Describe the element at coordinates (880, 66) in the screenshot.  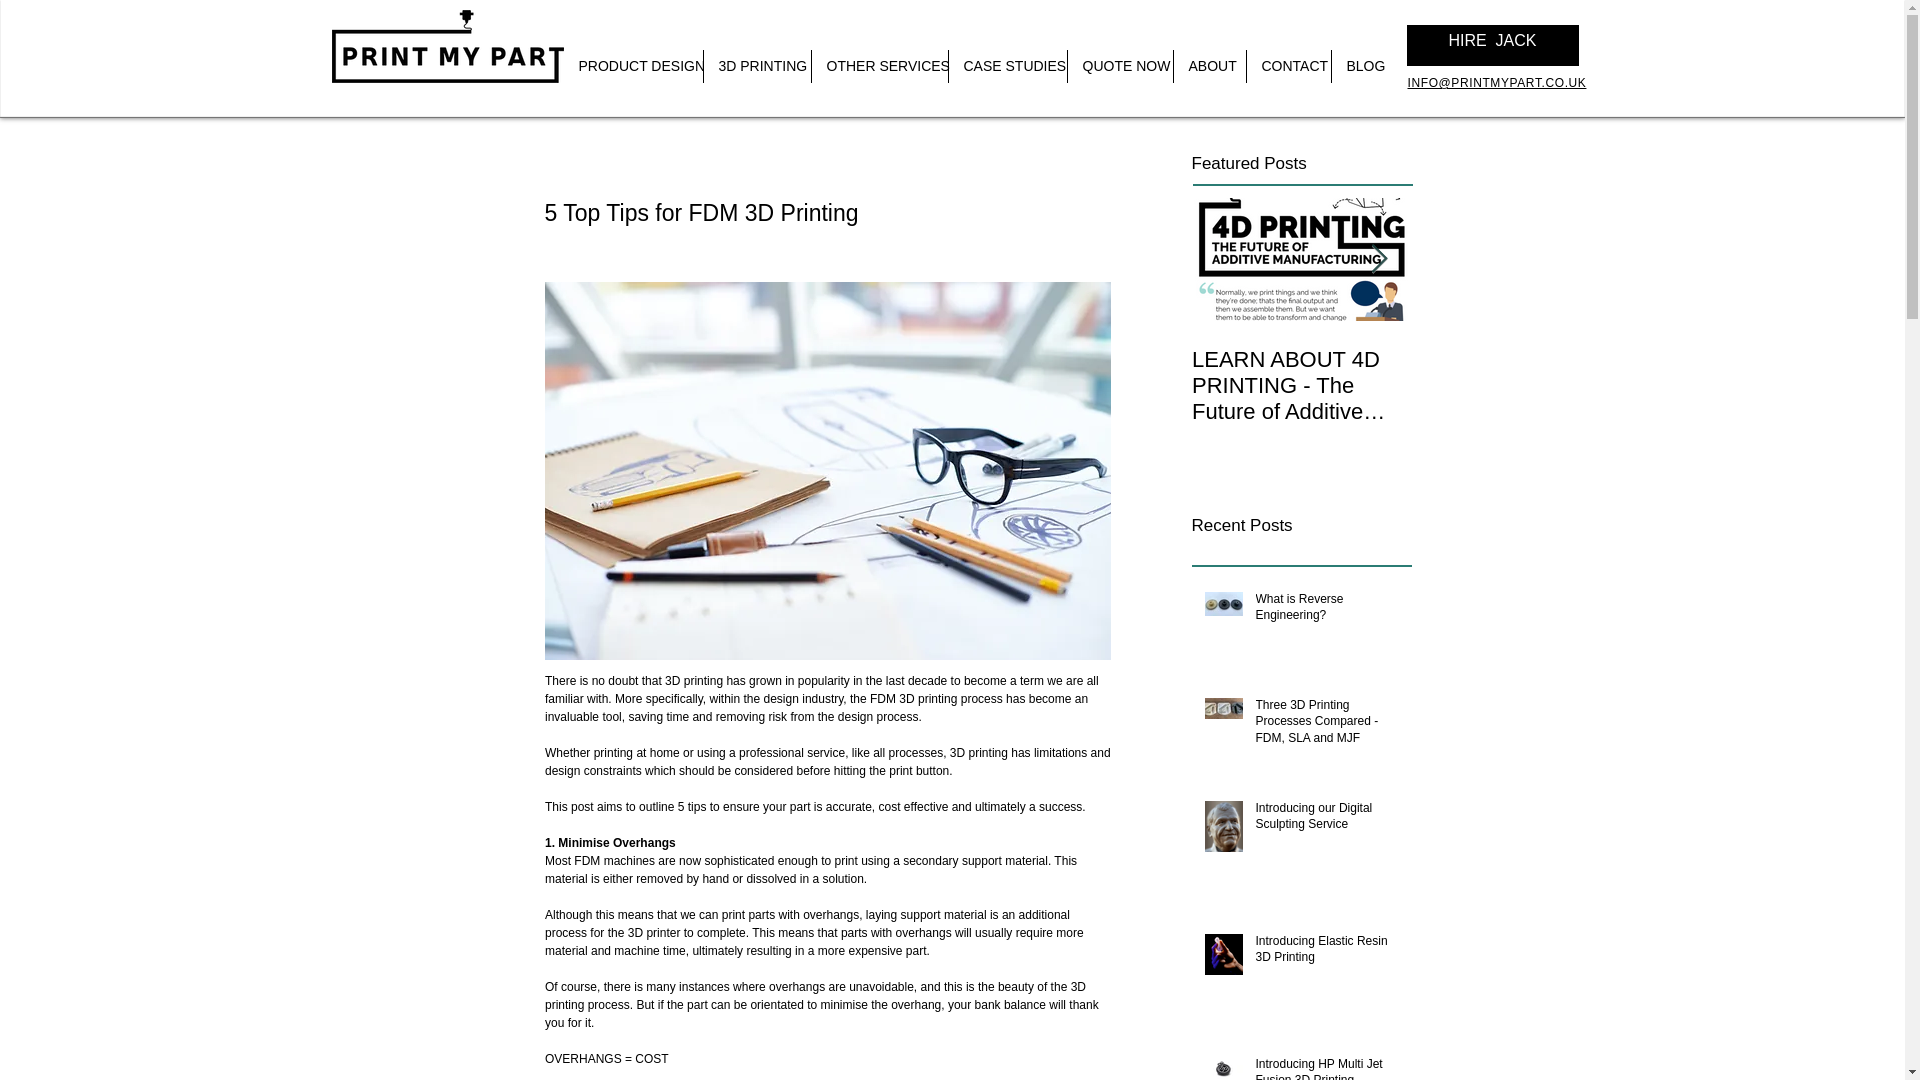
I see `OTHER SERVICES` at that location.